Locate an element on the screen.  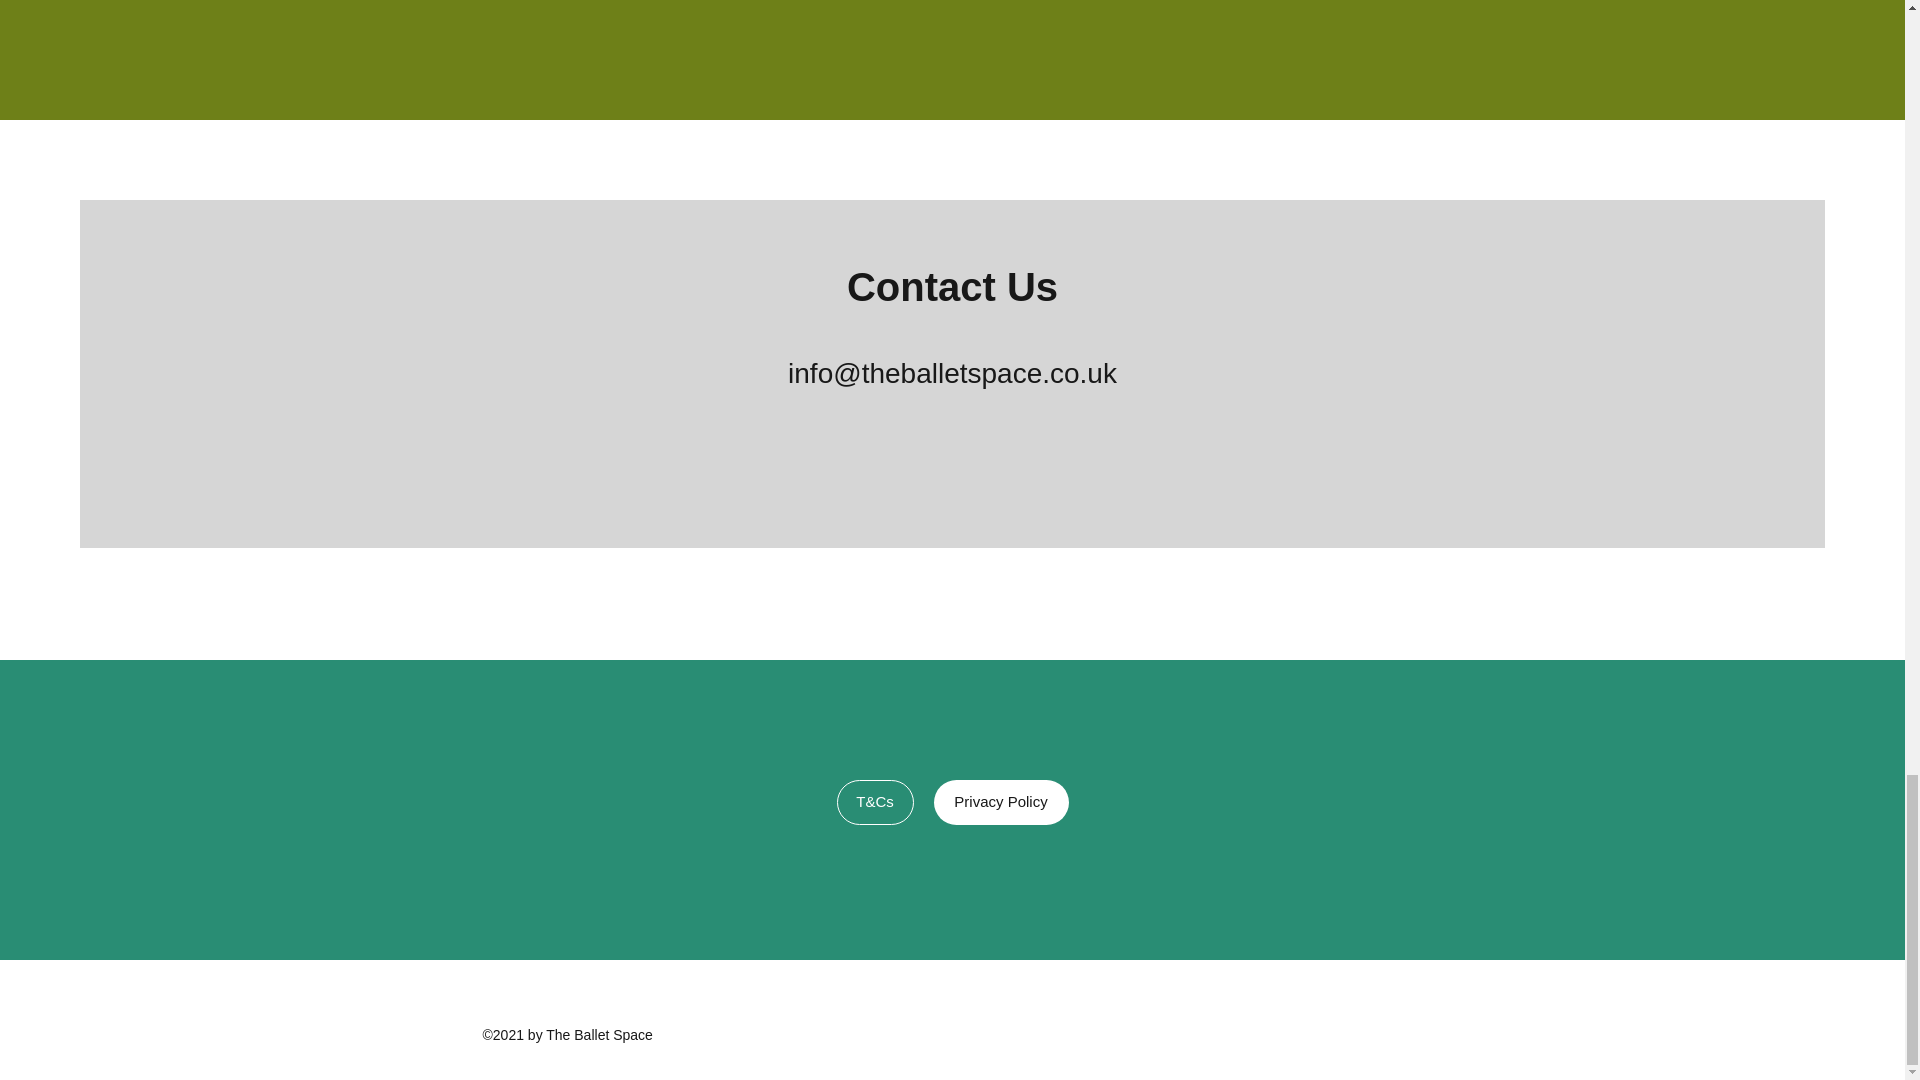
Privacy Policy is located at coordinates (1001, 802).